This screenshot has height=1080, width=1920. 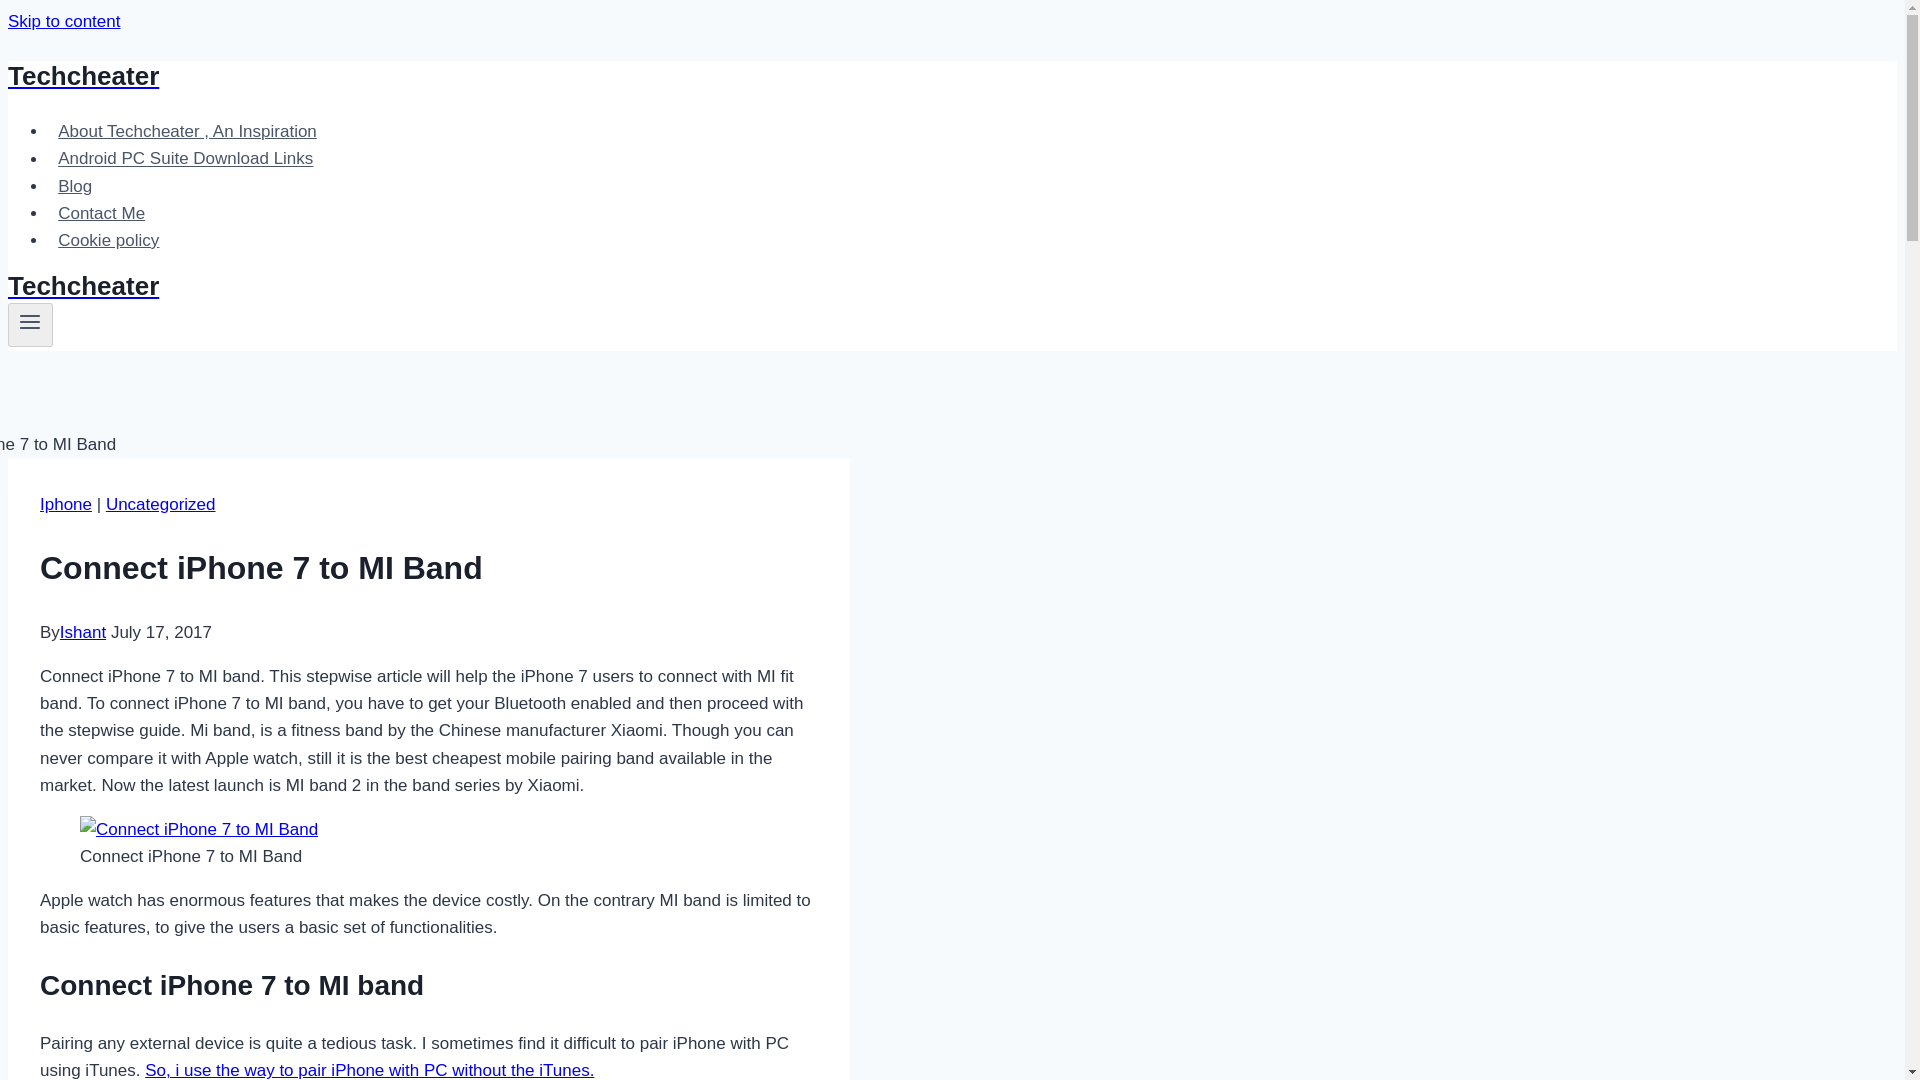 I want to click on So, i use the way to pair iPhone with PC without the iTunes., so click(x=369, y=1070).